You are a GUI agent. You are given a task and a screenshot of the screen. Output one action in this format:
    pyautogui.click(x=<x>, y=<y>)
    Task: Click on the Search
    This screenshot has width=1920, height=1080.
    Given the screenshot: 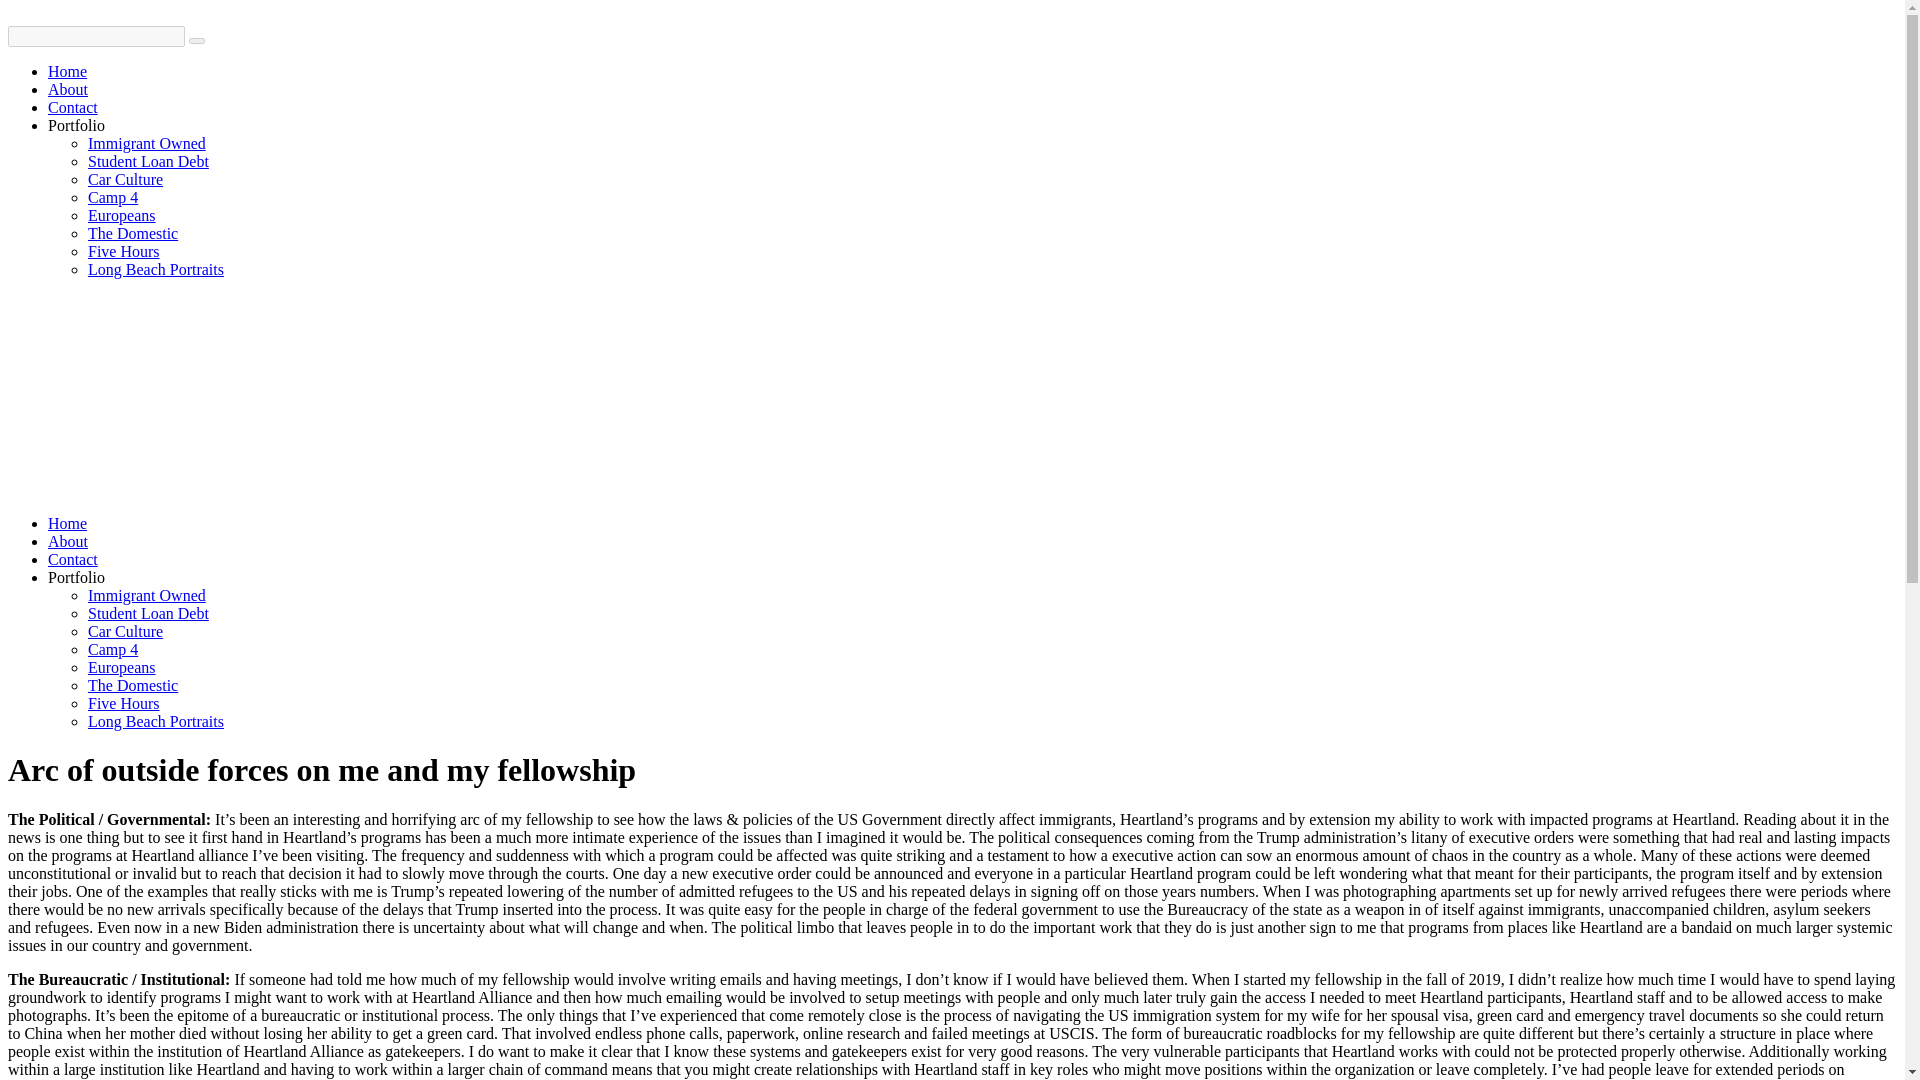 What is the action you would take?
    pyautogui.click(x=196, y=40)
    